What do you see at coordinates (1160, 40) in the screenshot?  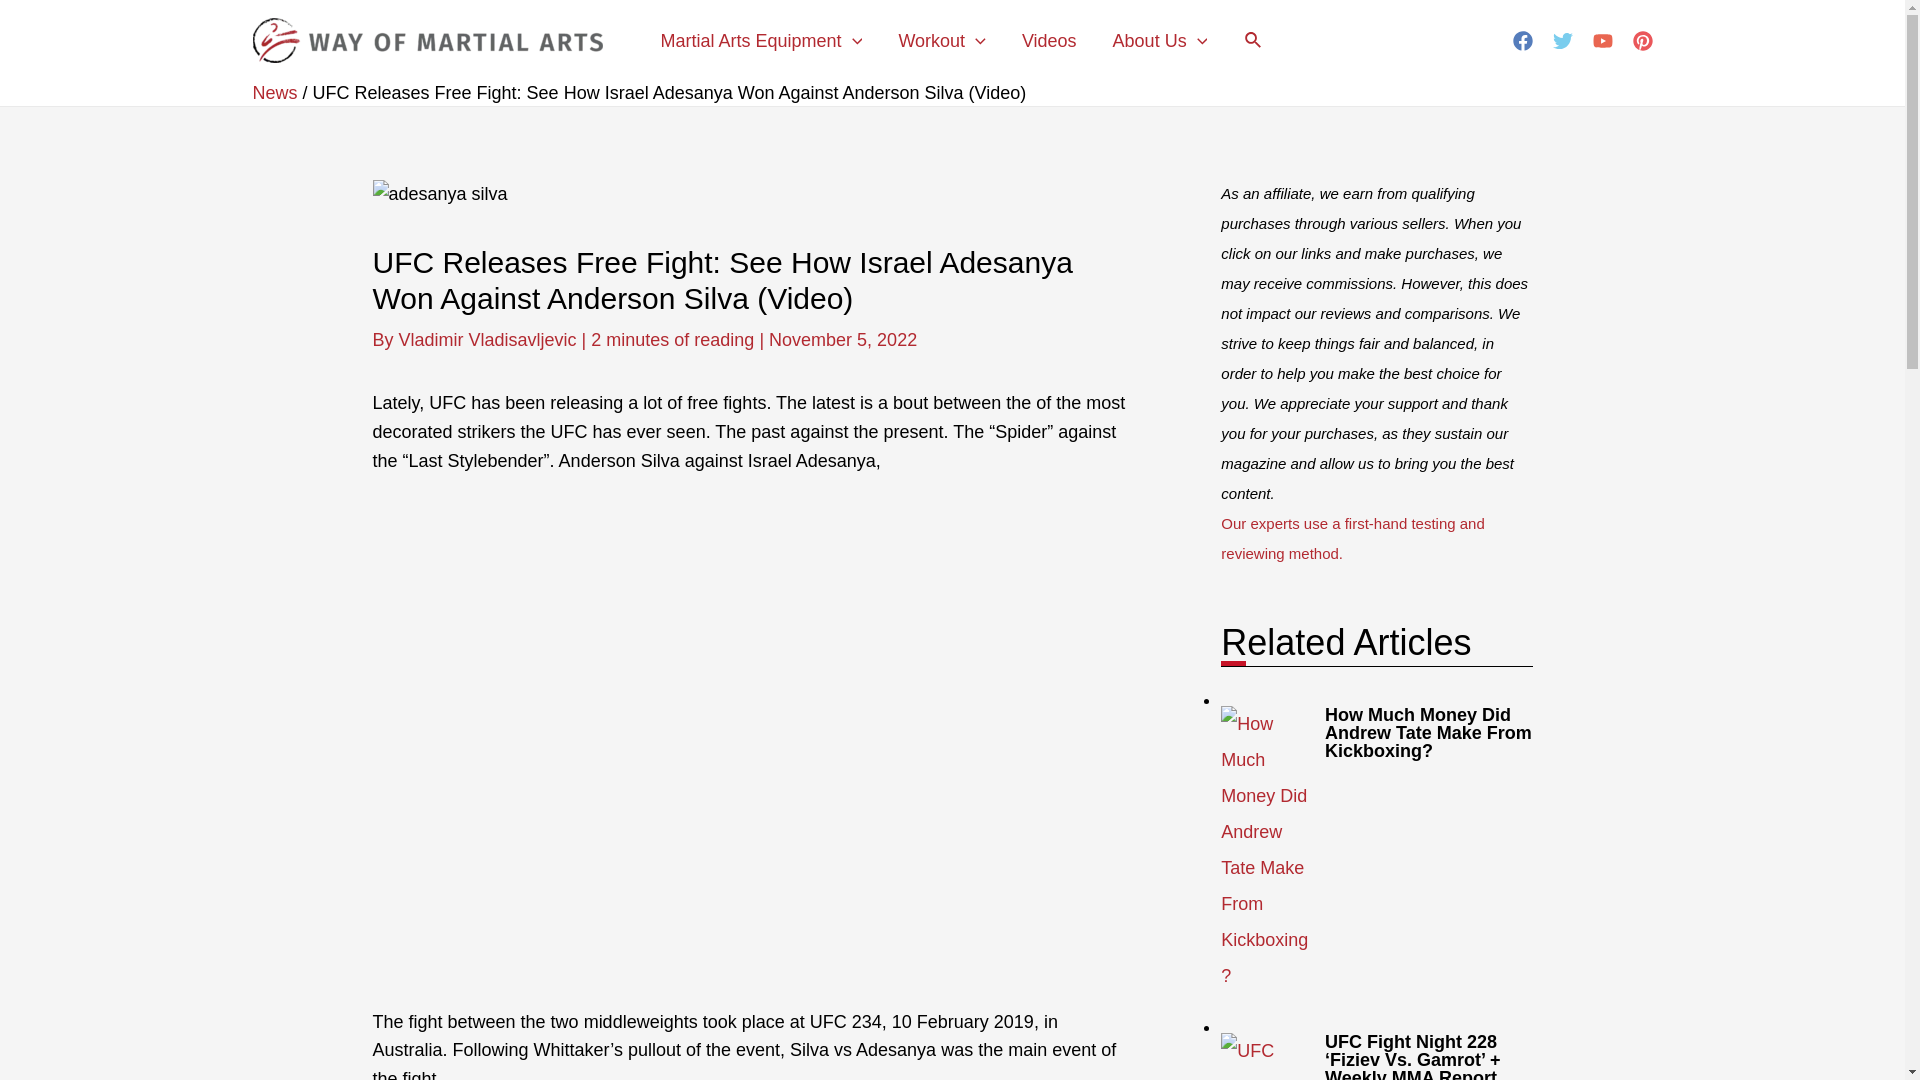 I see `About Us` at bounding box center [1160, 40].